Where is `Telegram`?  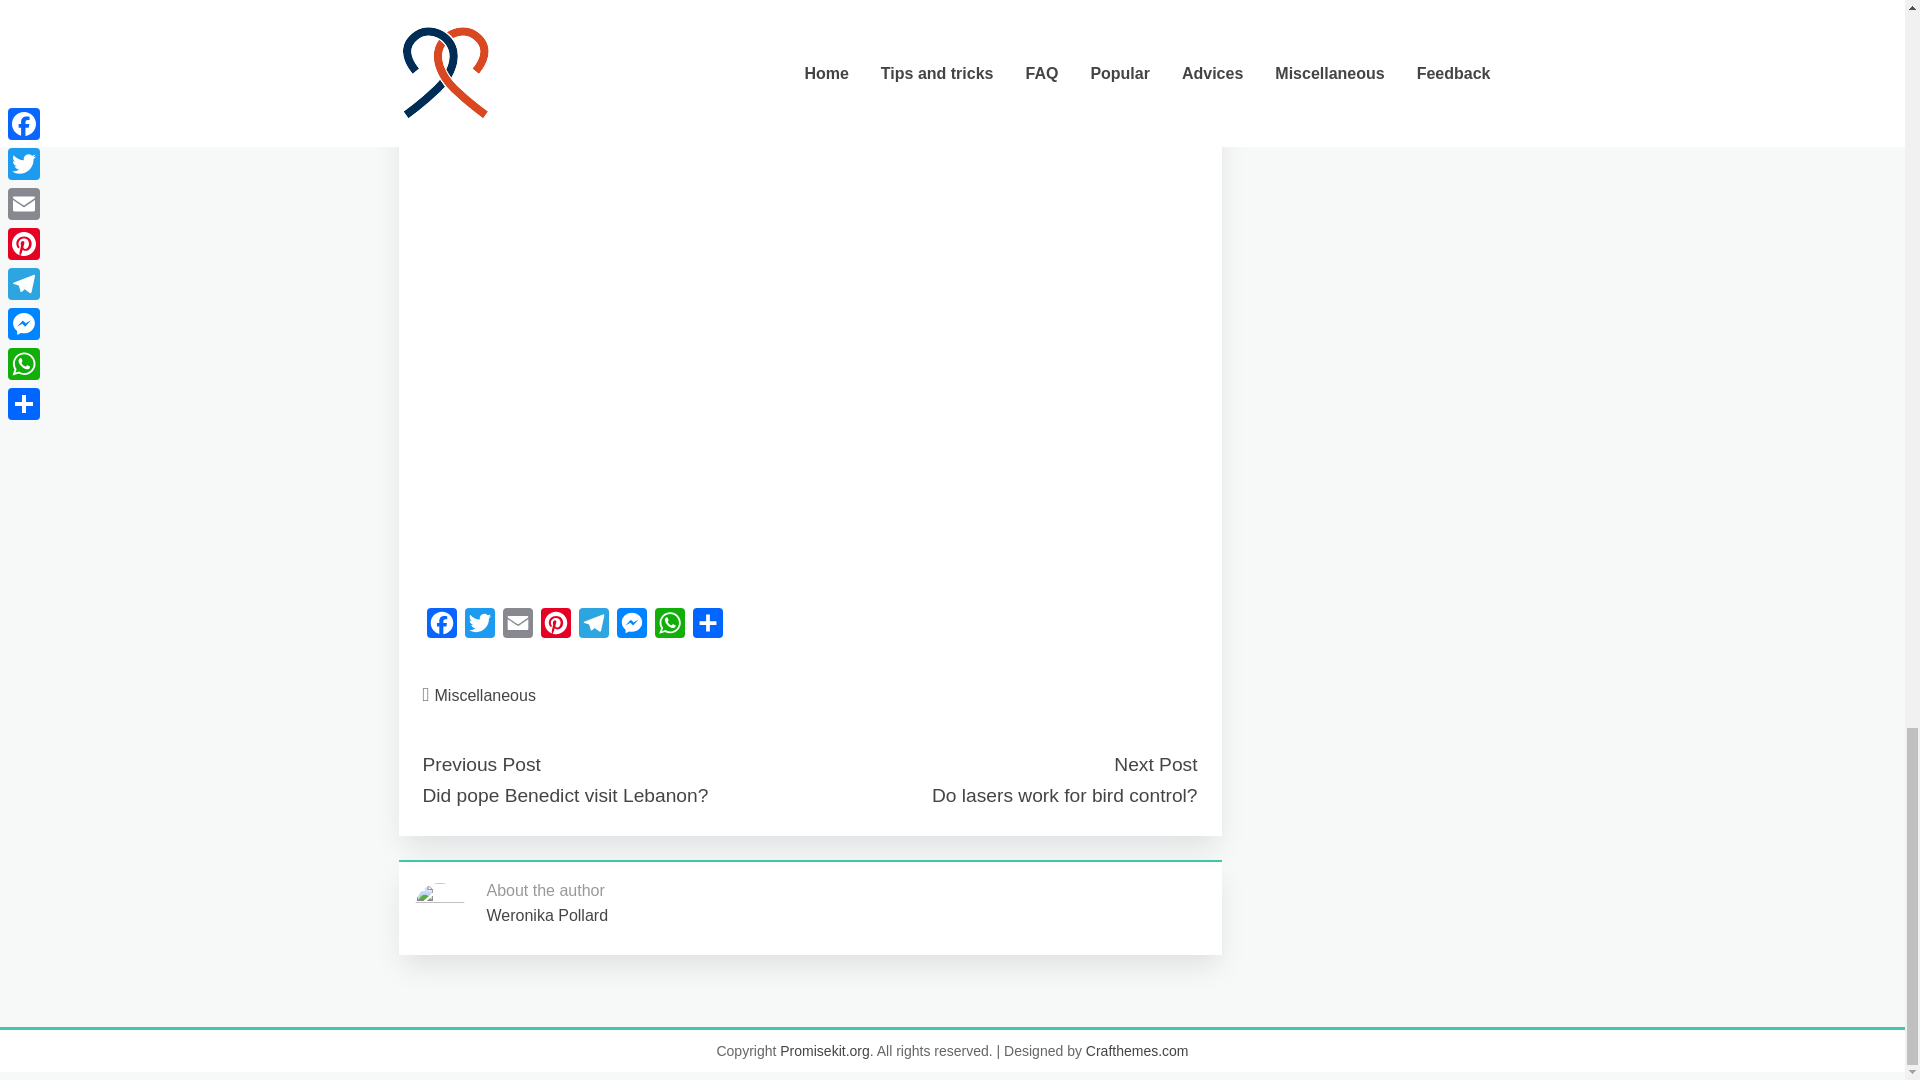
Telegram is located at coordinates (593, 628).